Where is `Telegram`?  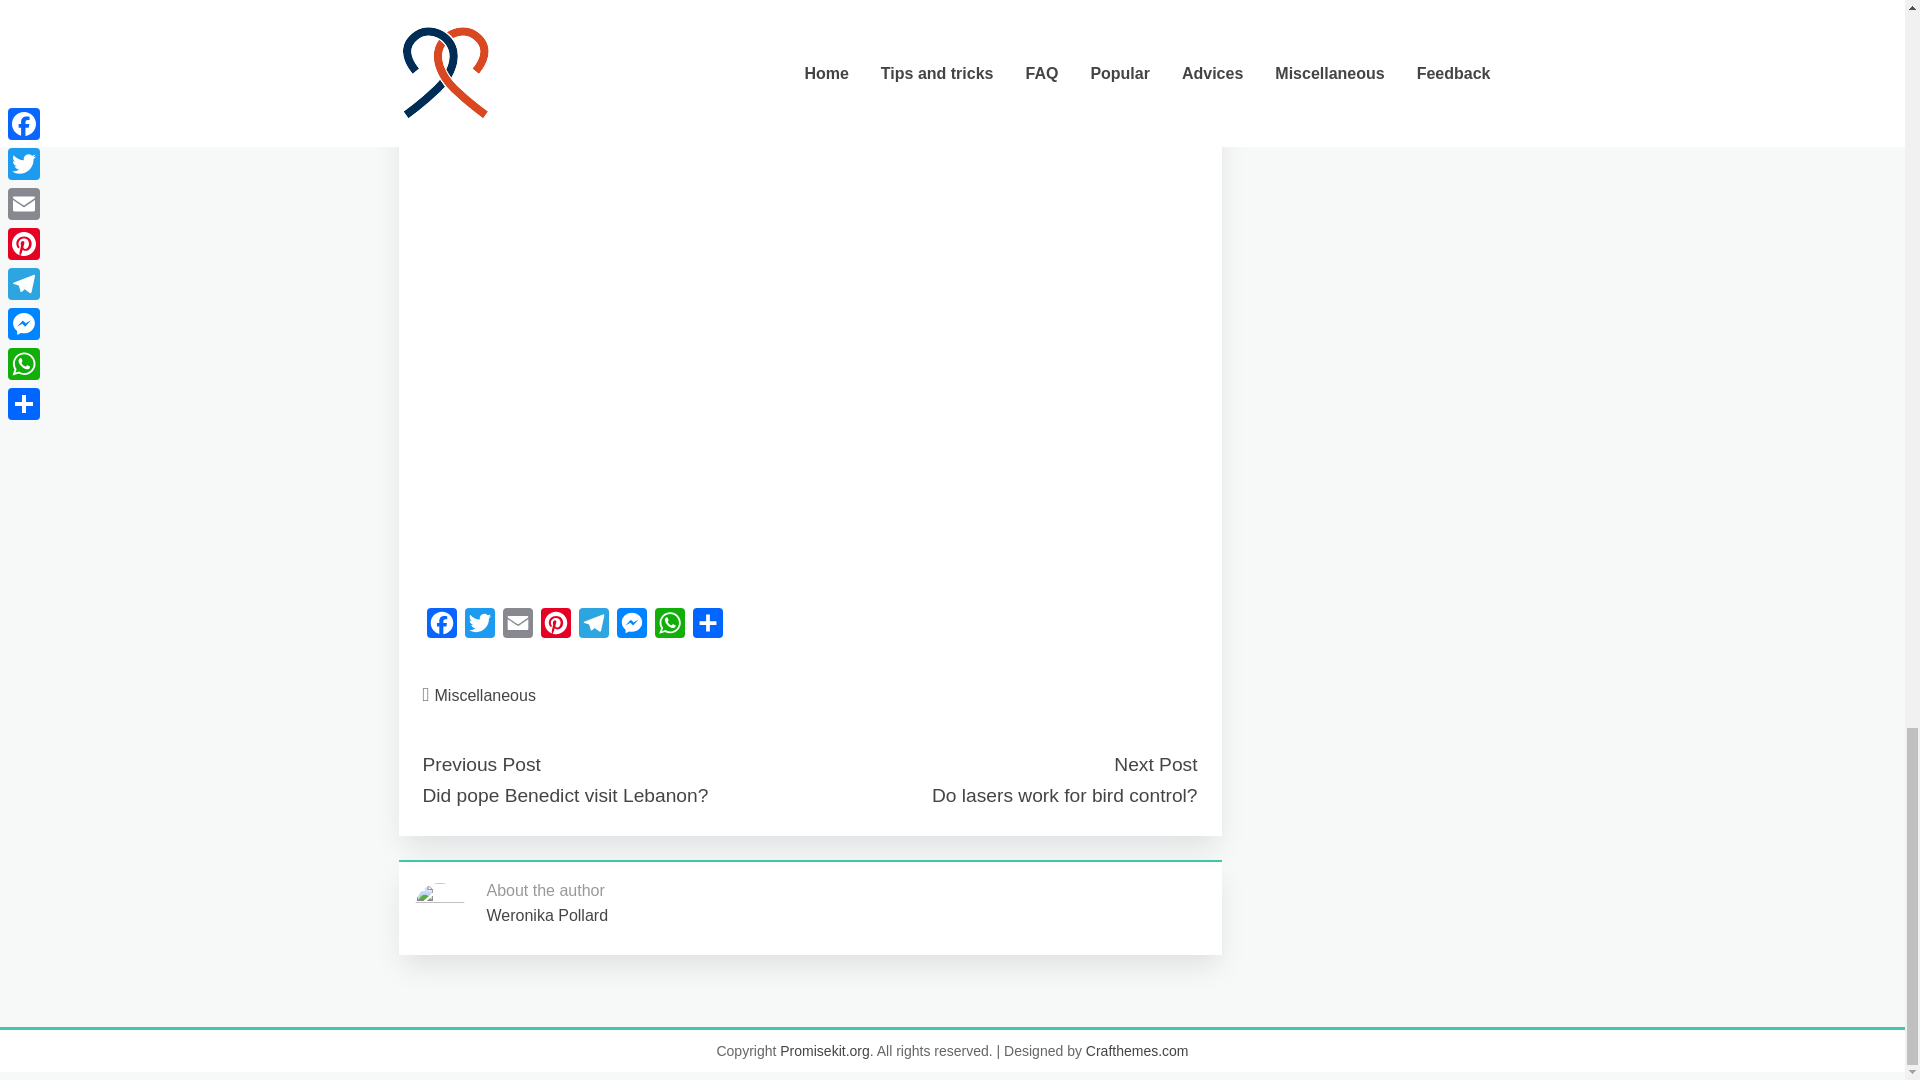
Telegram is located at coordinates (593, 628).